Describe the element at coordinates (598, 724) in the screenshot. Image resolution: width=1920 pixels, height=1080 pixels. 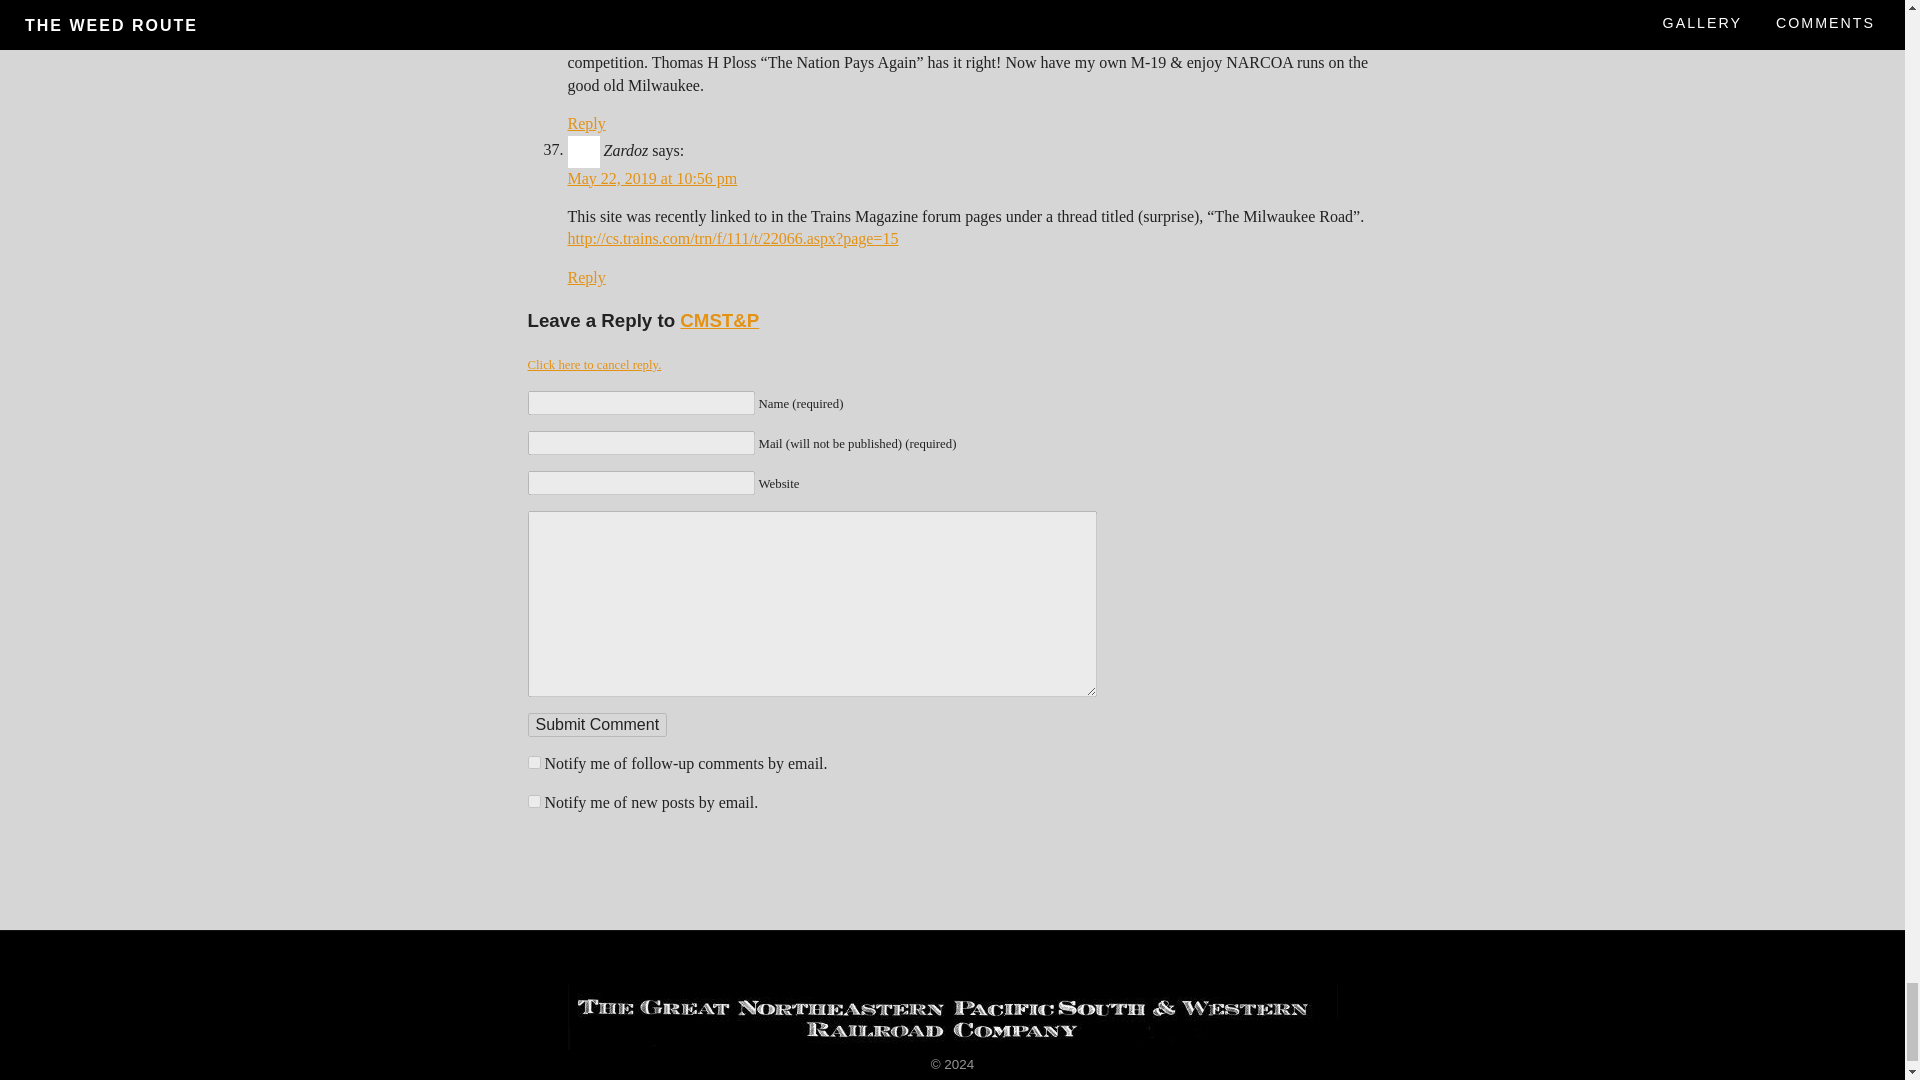
I see `Submit Comment` at that location.